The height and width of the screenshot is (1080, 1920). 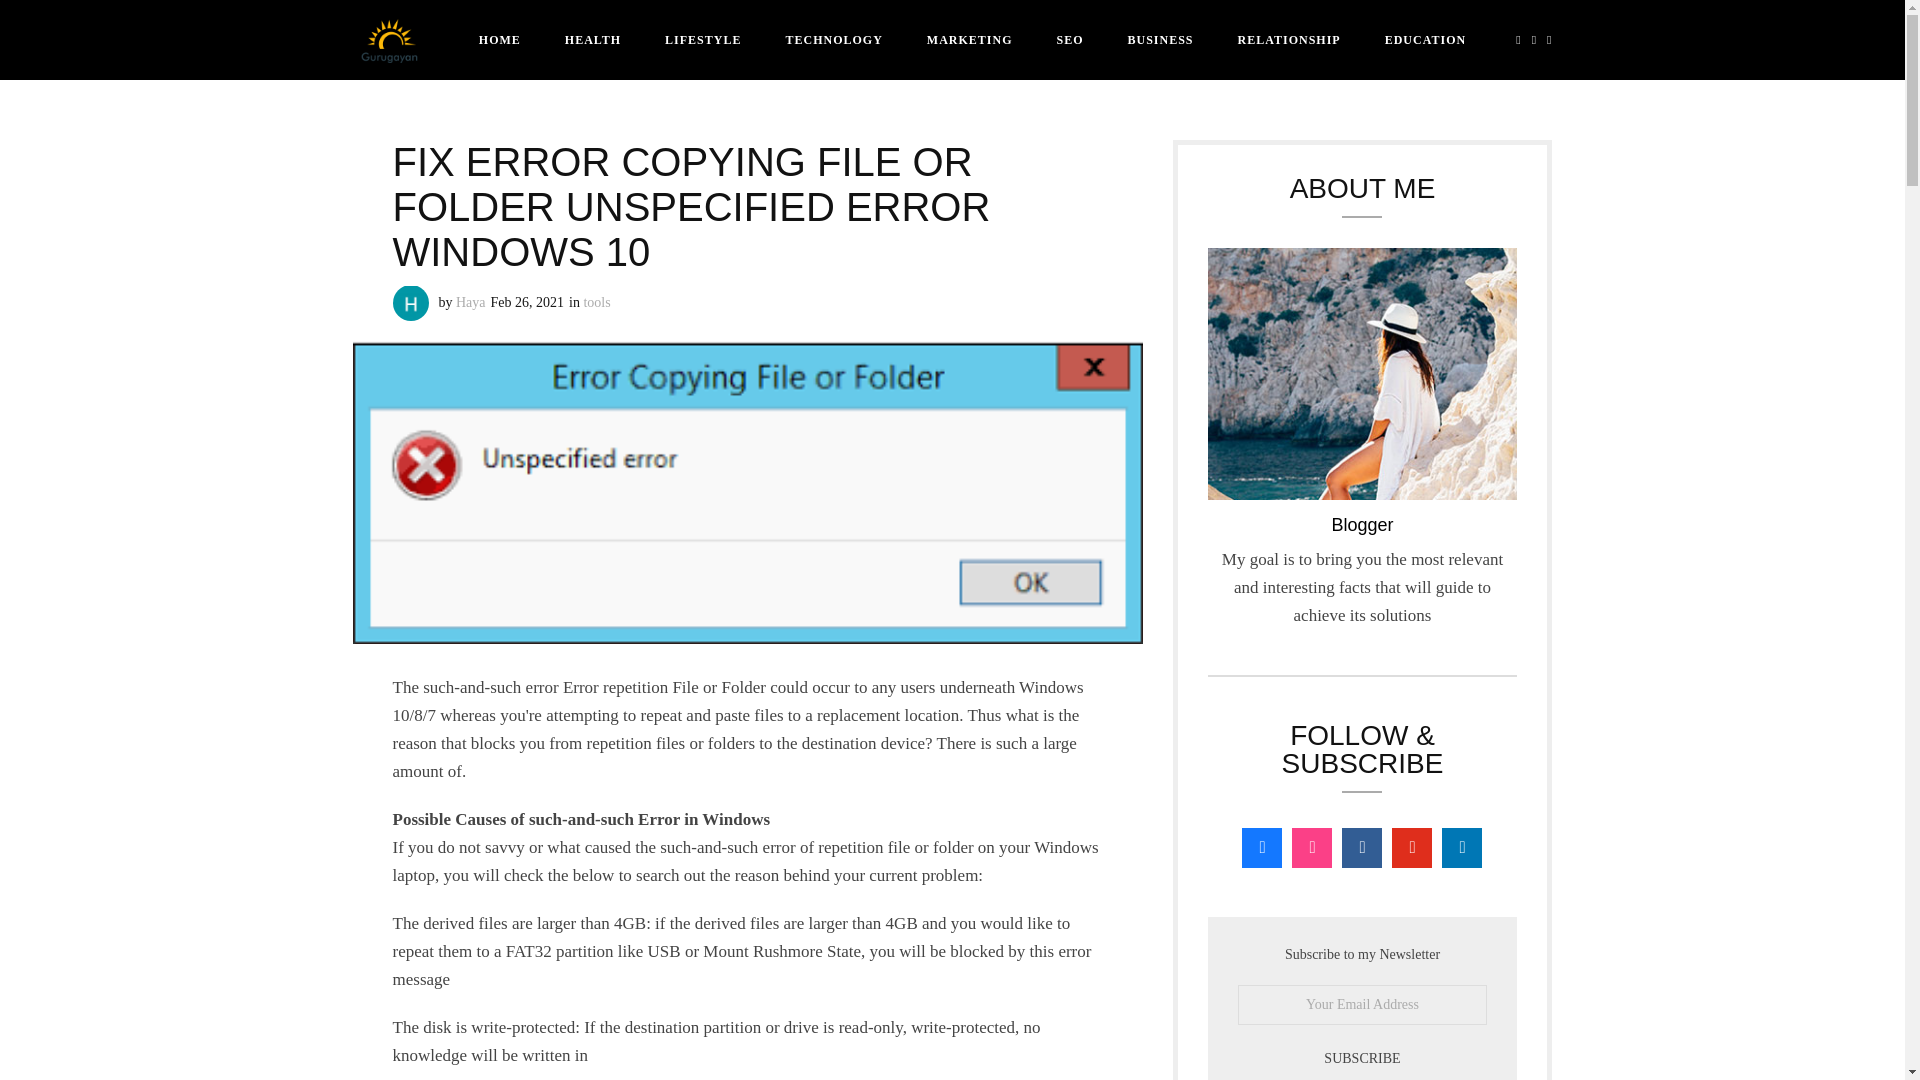 I want to click on HEALTH, so click(x=593, y=40).